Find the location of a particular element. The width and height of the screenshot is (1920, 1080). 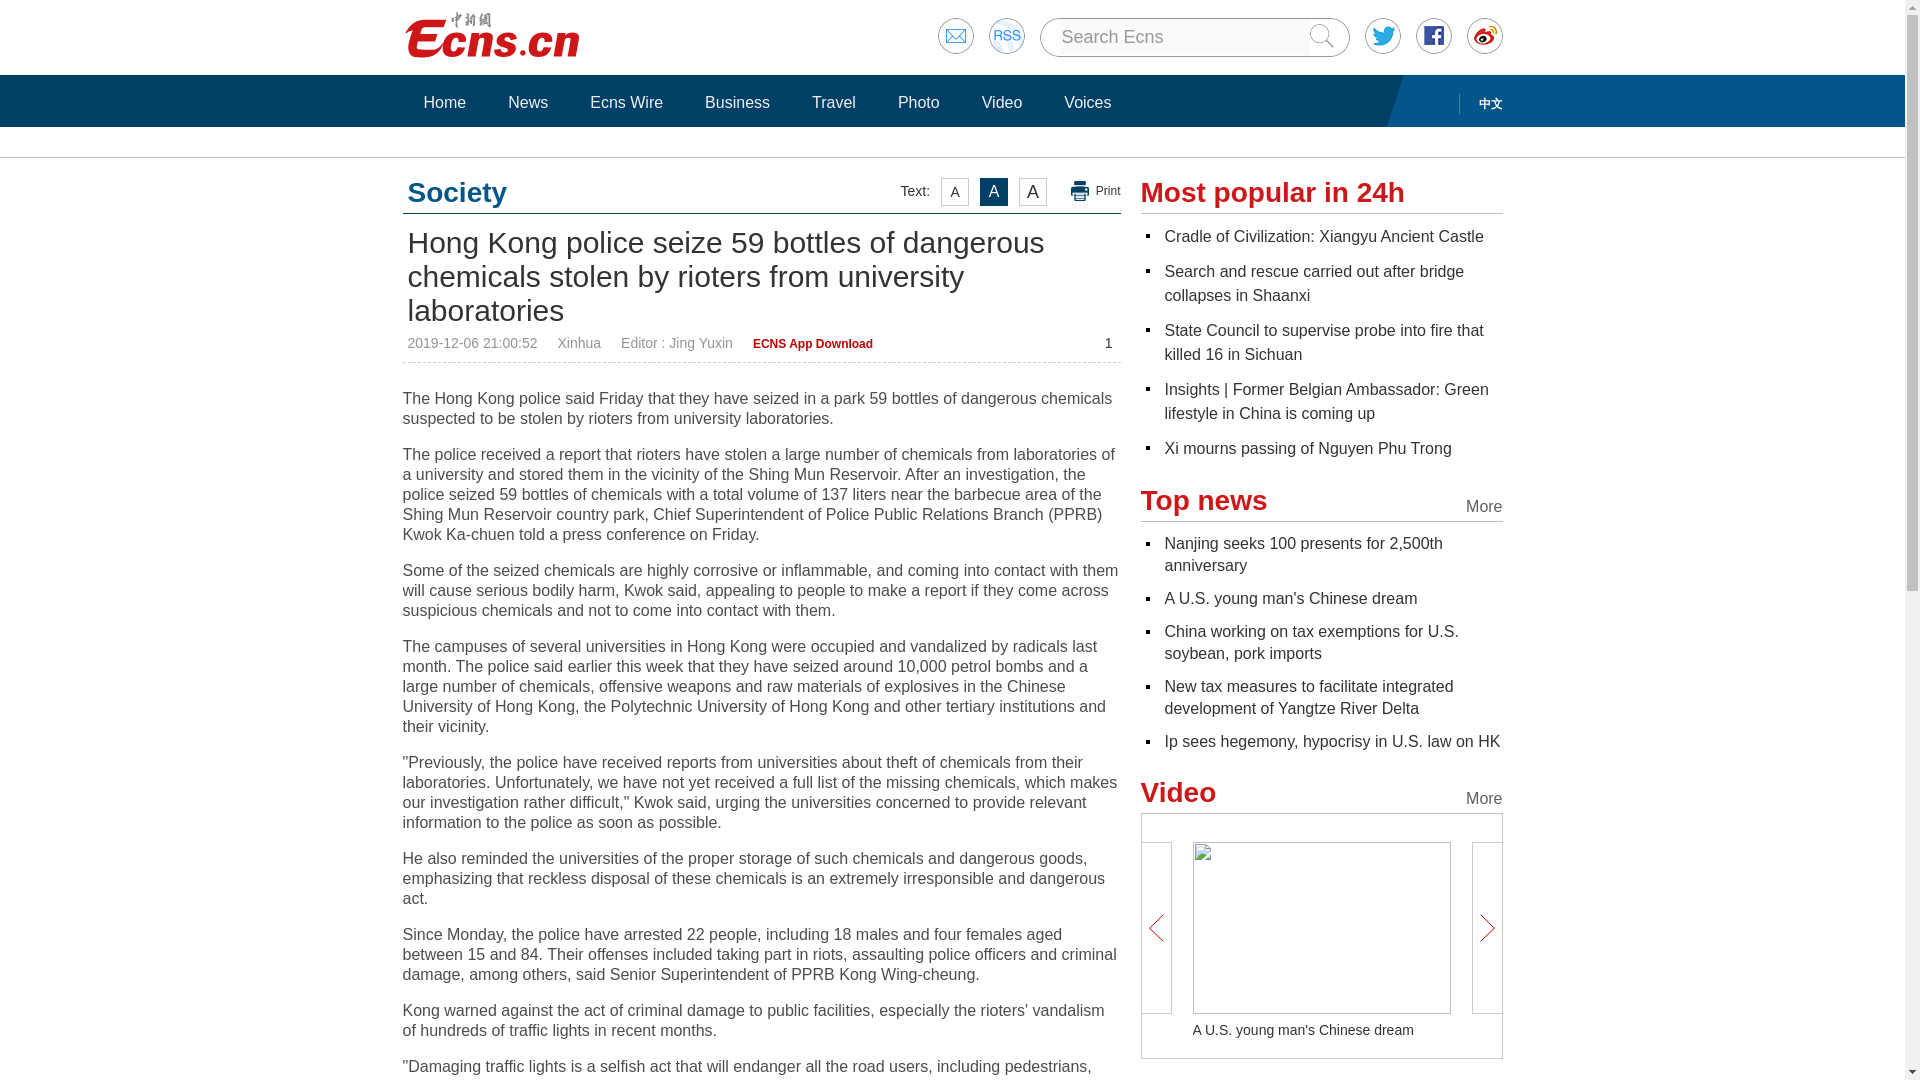

Xi is located at coordinates (1307, 448).